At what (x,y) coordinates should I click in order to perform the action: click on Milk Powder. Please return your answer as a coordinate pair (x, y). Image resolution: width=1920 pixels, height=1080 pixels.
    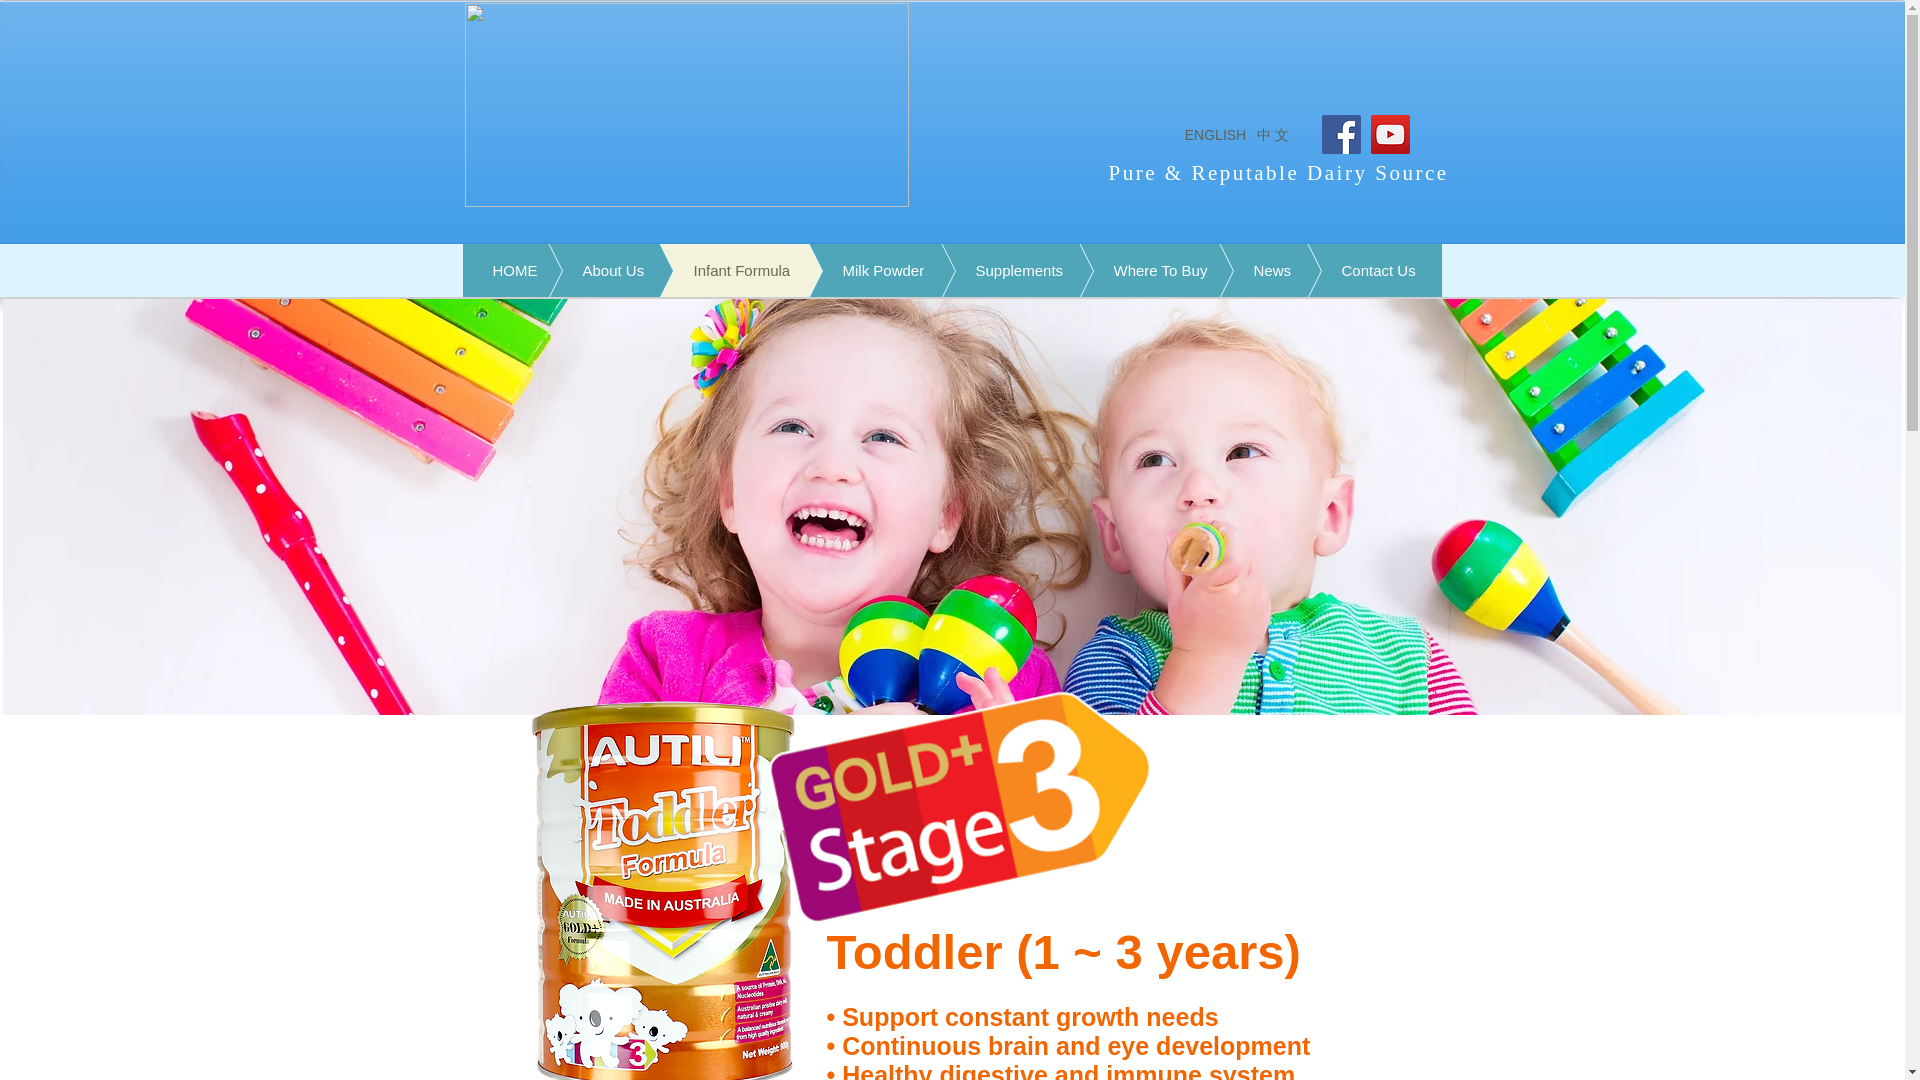
    Looking at the image, I should click on (853, 270).